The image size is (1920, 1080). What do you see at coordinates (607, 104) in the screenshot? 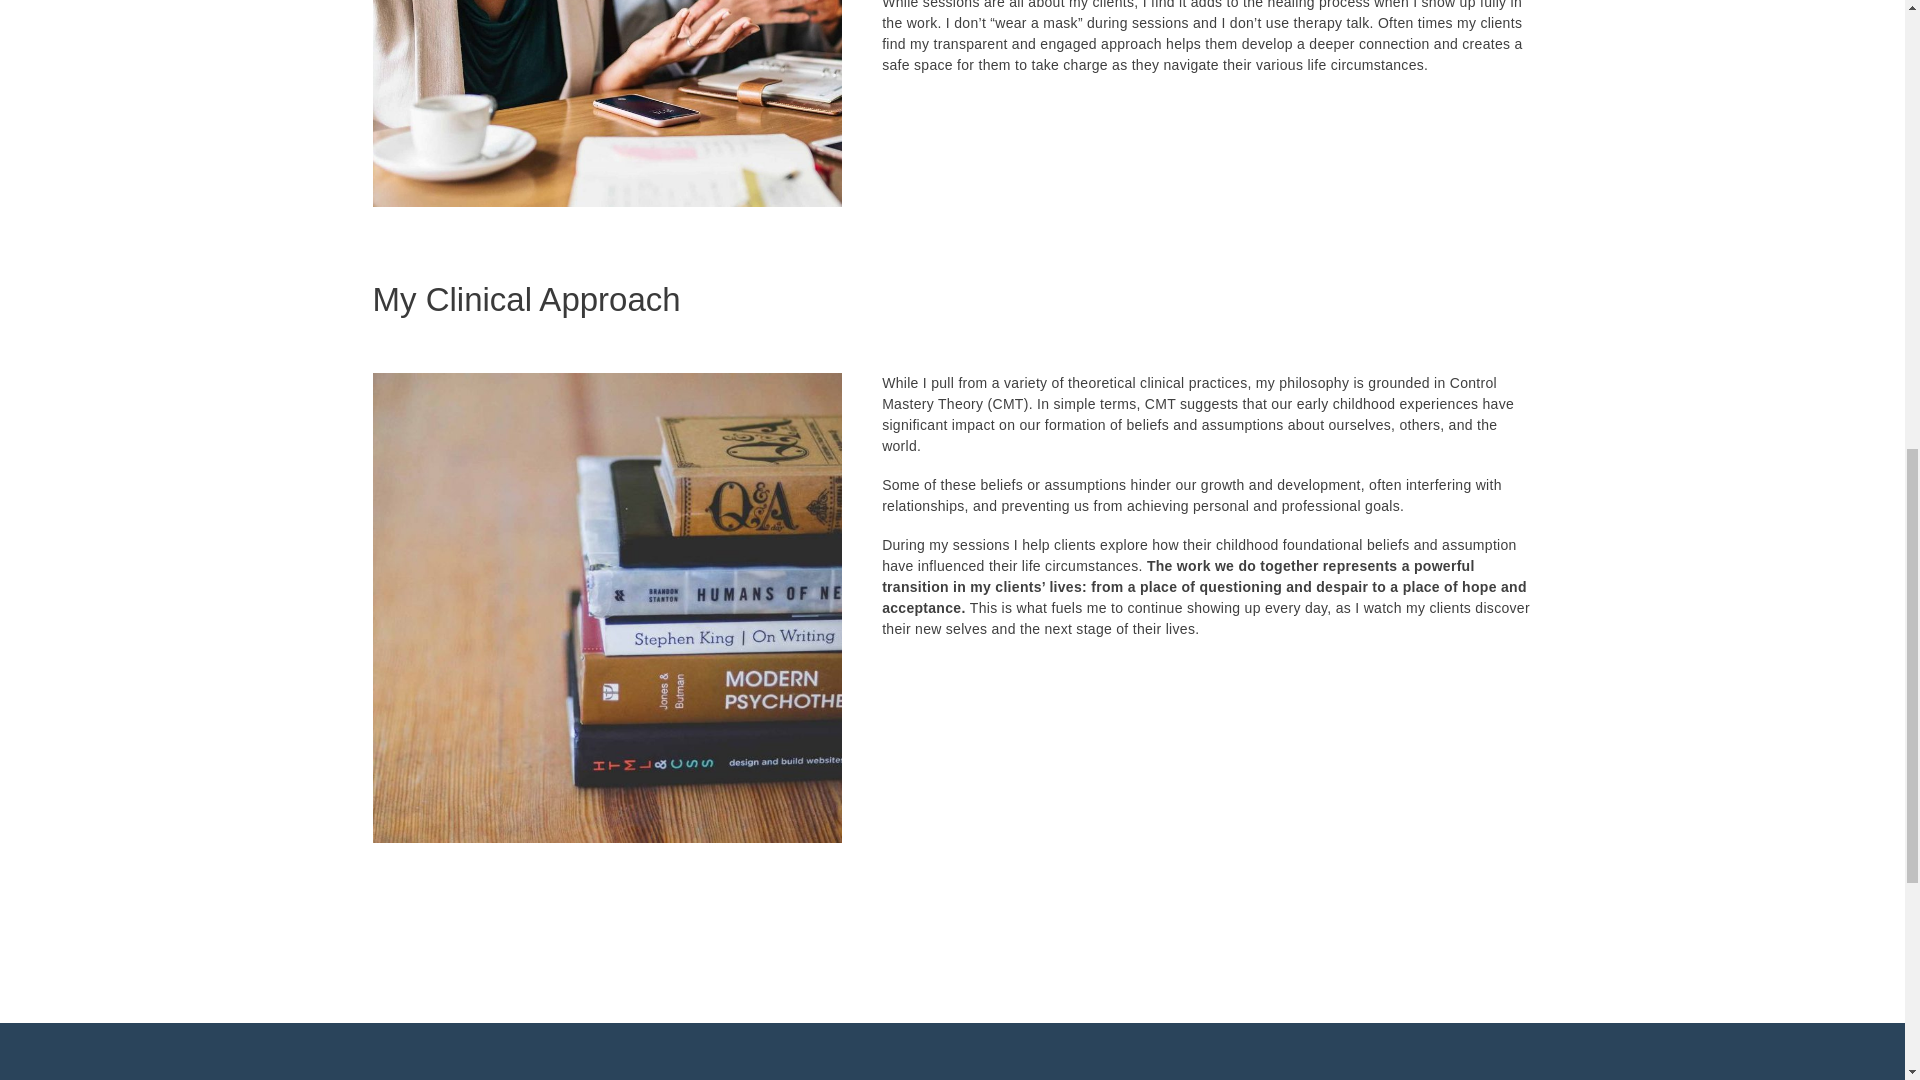
I see `dr-helga-fasching-psyd-san-francisco-therapist-12` at bounding box center [607, 104].